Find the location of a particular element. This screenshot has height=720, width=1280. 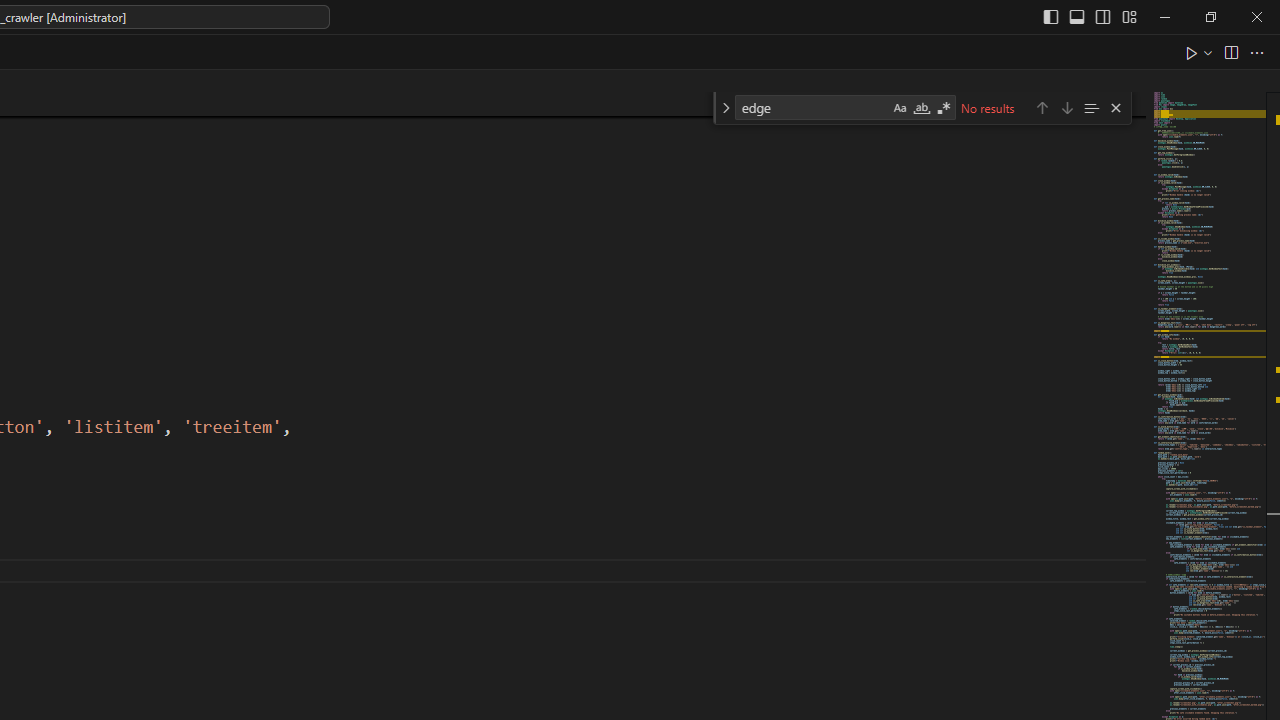

Next Match (Enter) is located at coordinates (1066, 106).